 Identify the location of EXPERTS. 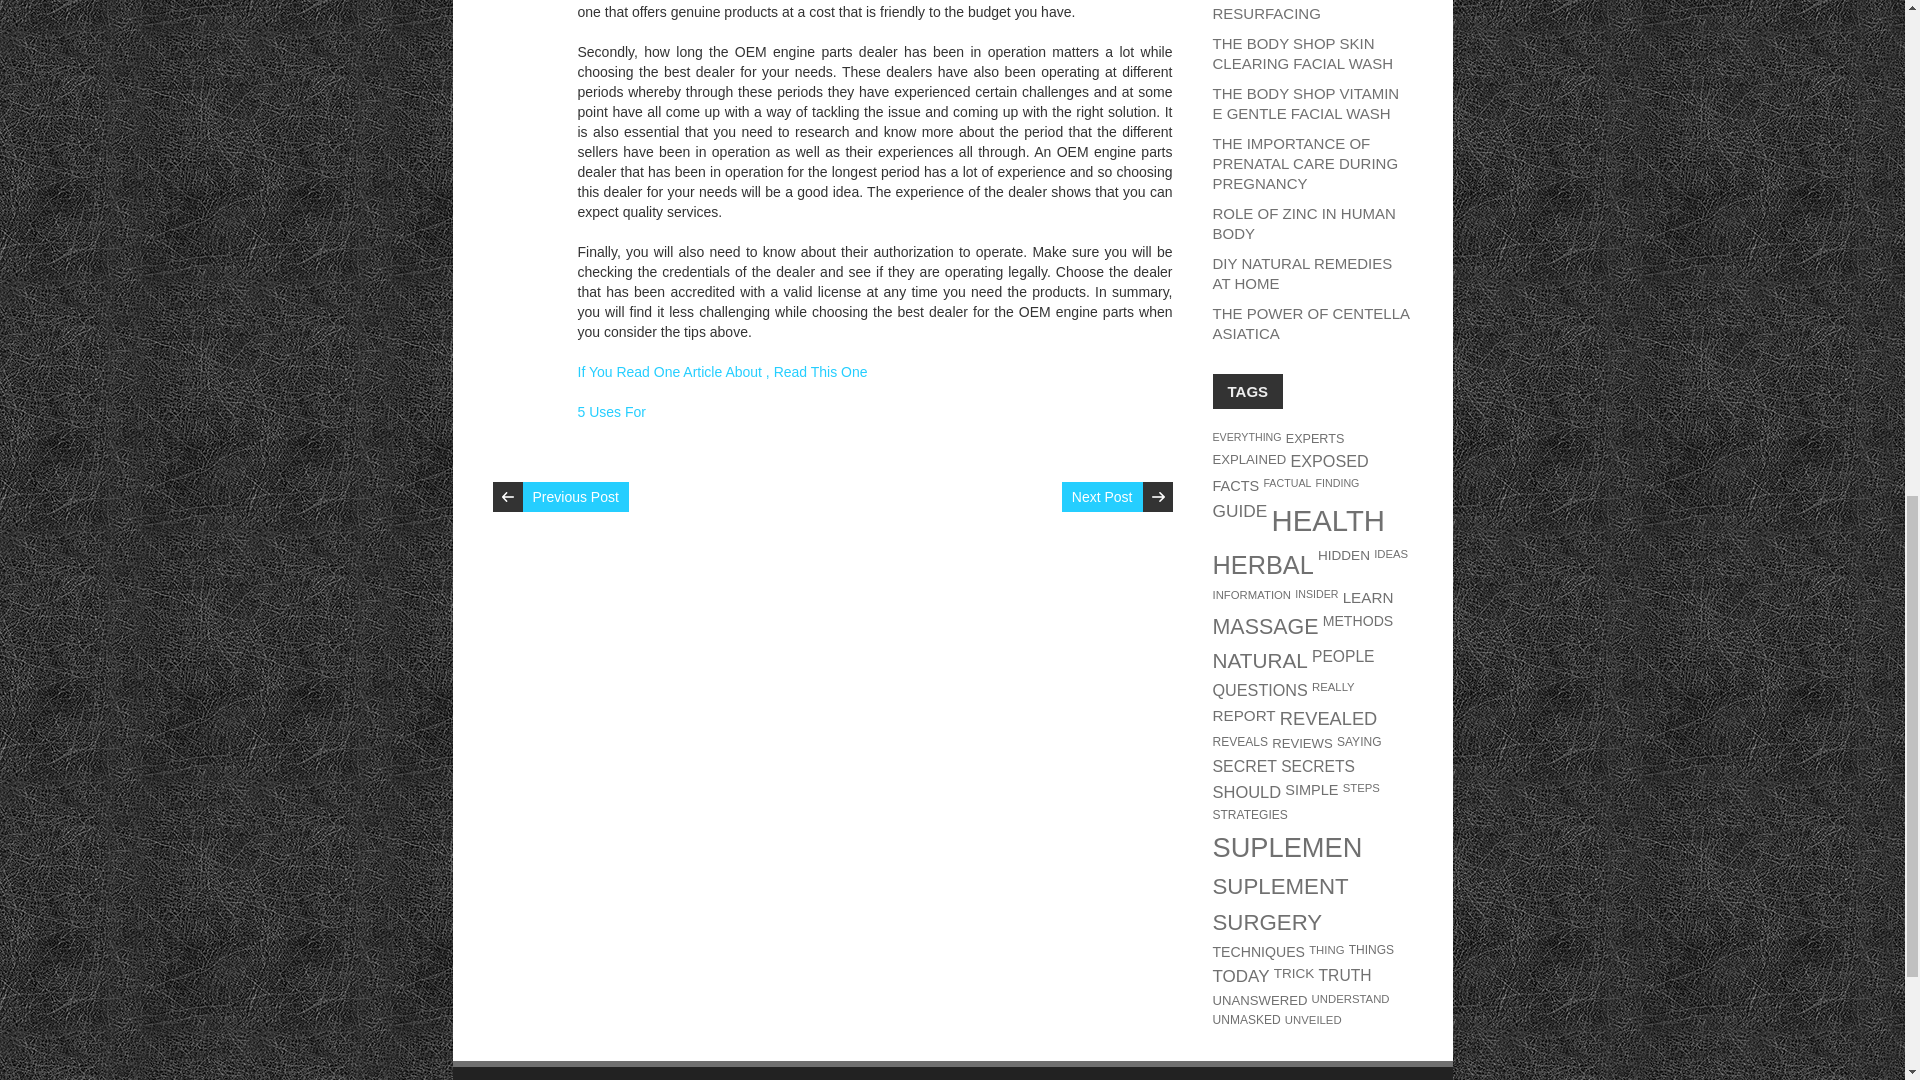
(1316, 439).